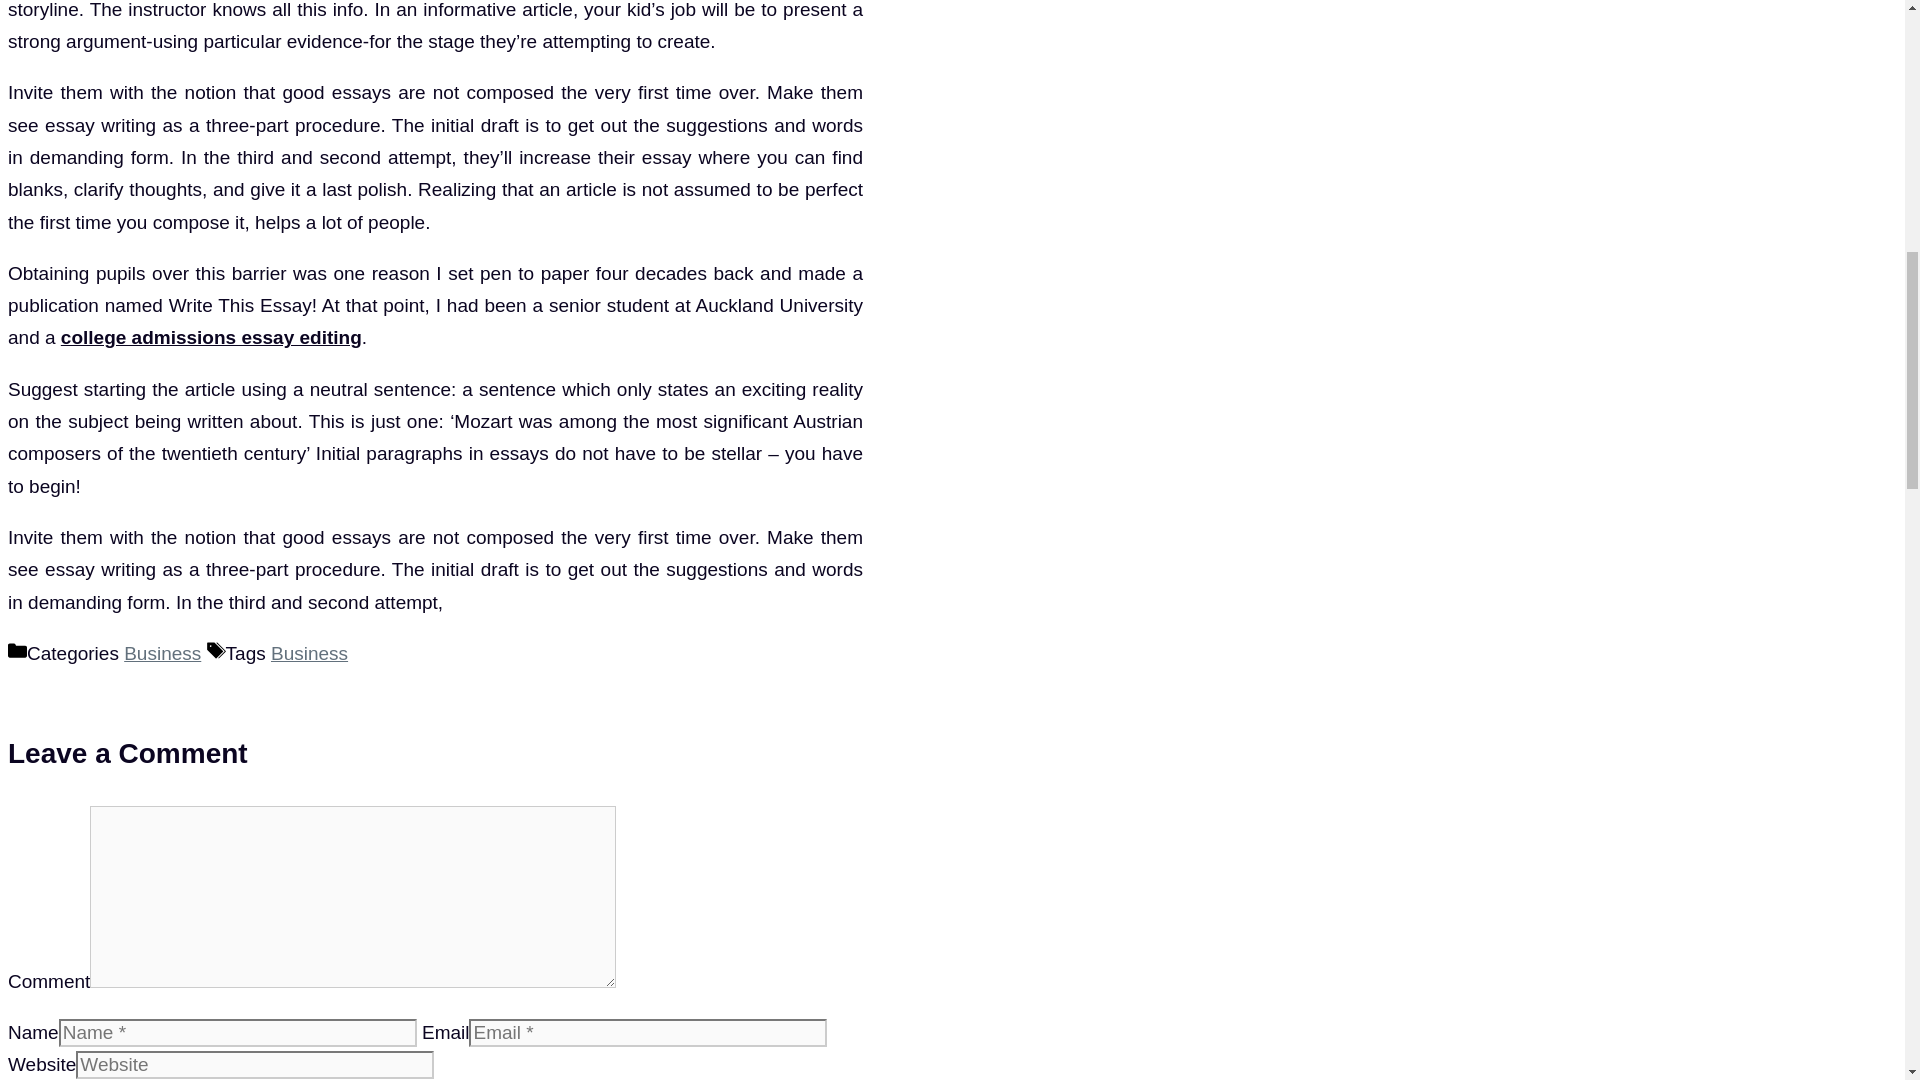 Image resolution: width=1920 pixels, height=1080 pixels. Describe the element at coordinates (212, 337) in the screenshot. I see `college admissions essay editing` at that location.